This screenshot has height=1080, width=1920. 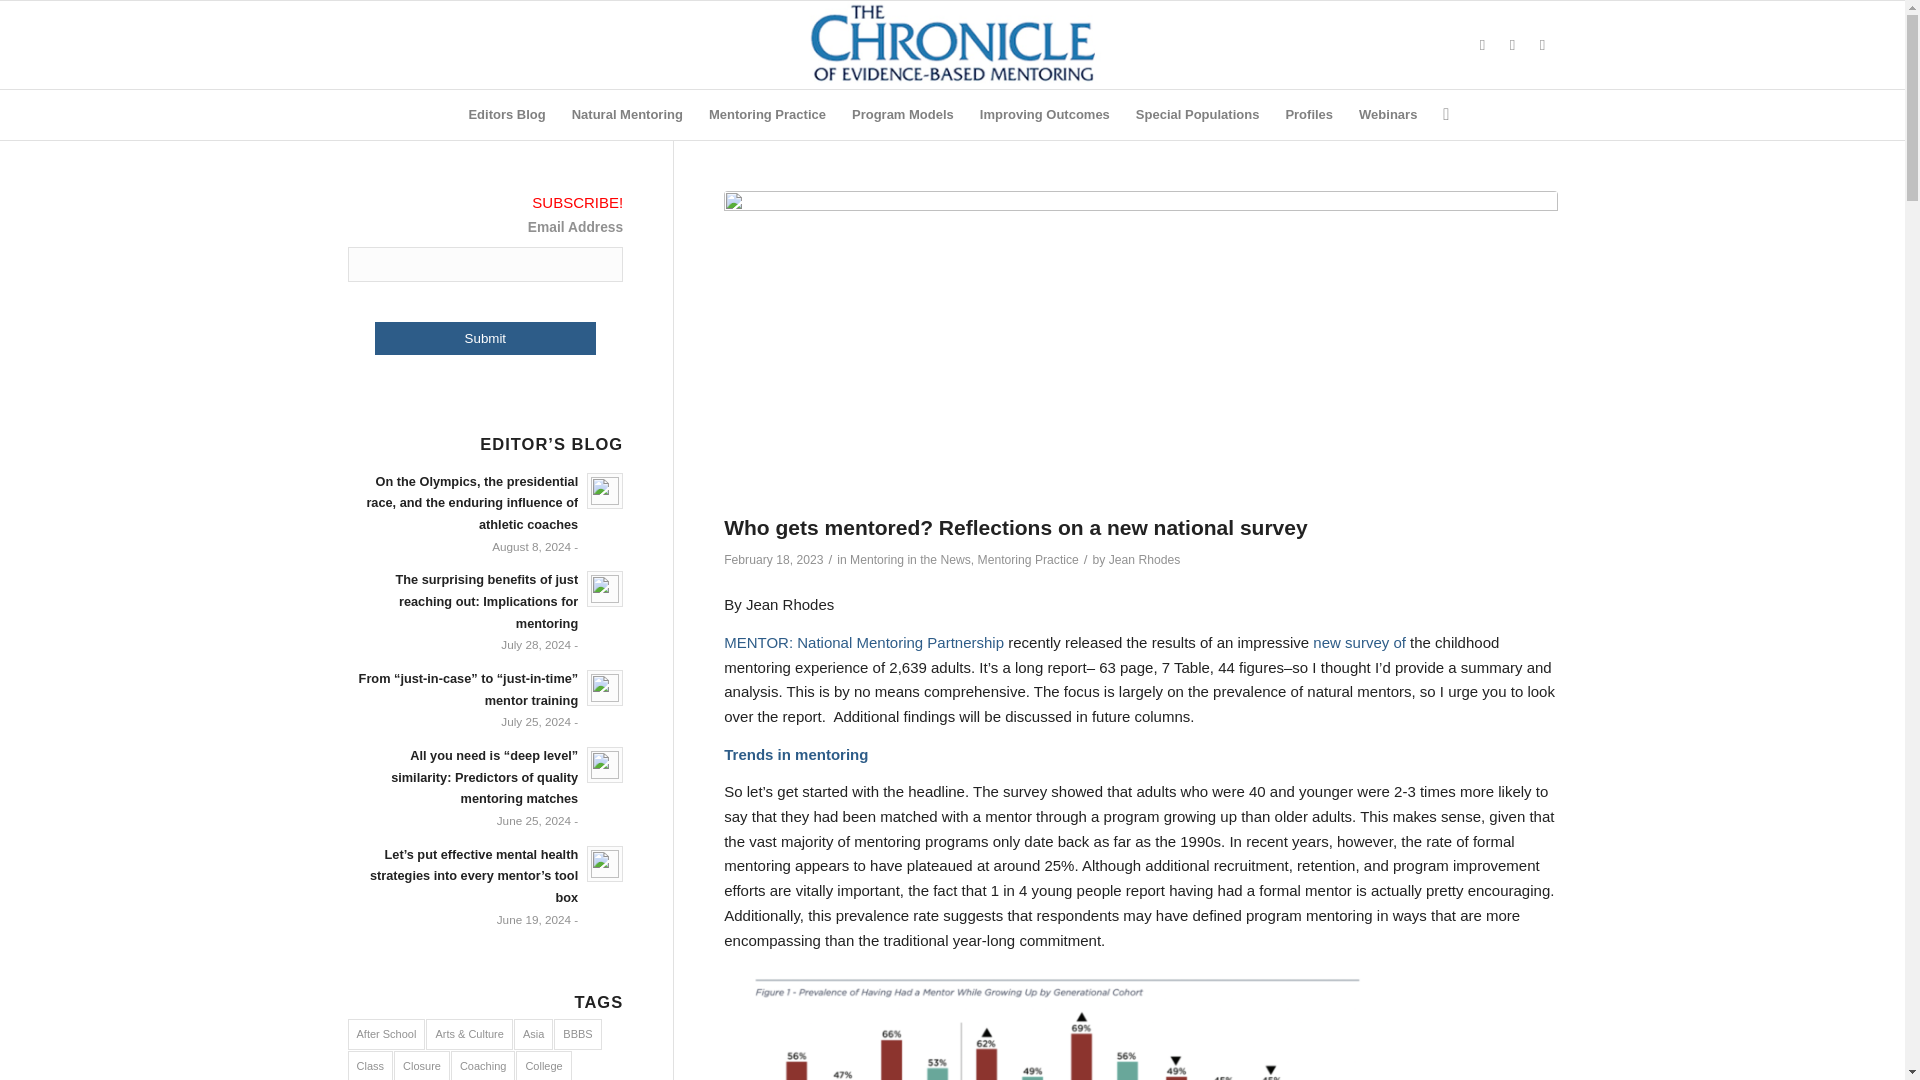 What do you see at coordinates (1045, 114) in the screenshot?
I see `Improving Outcomes` at bounding box center [1045, 114].